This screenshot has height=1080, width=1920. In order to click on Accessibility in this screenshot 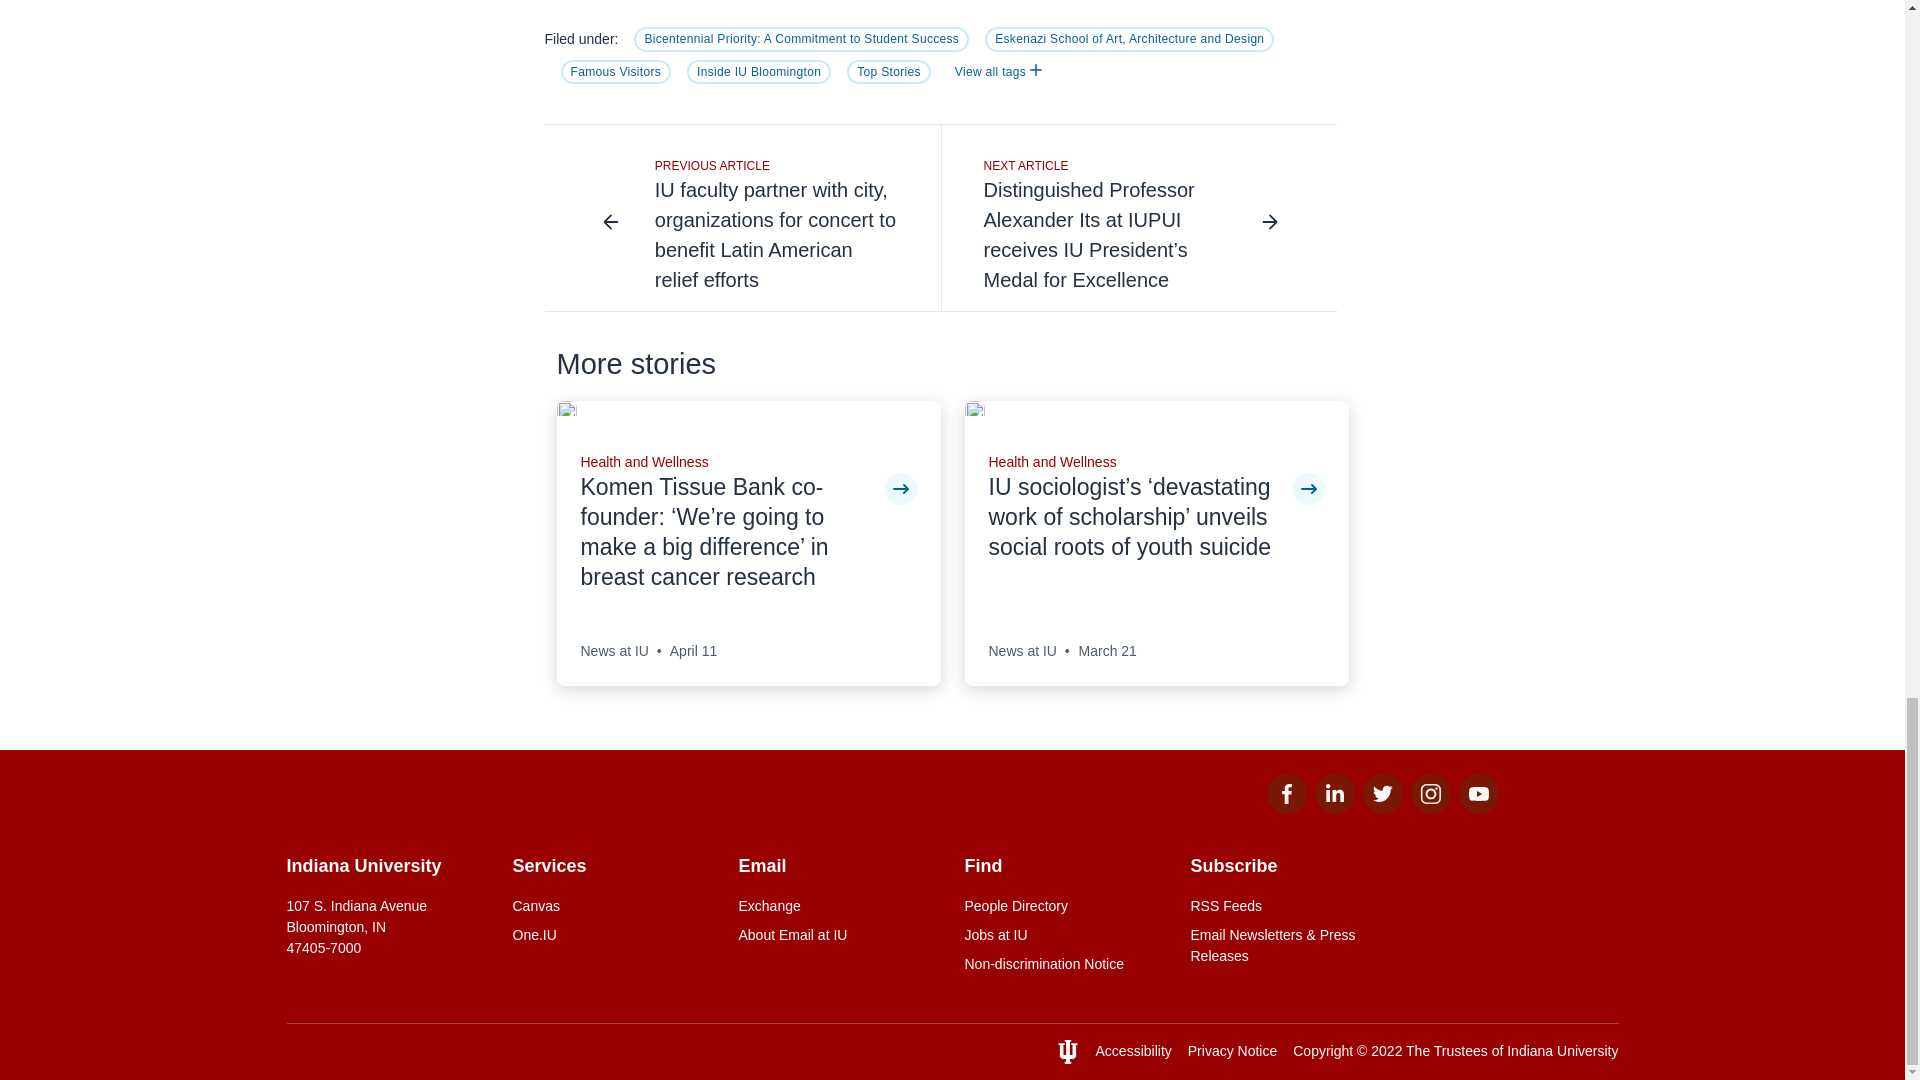, I will do `click(1134, 1051)`.